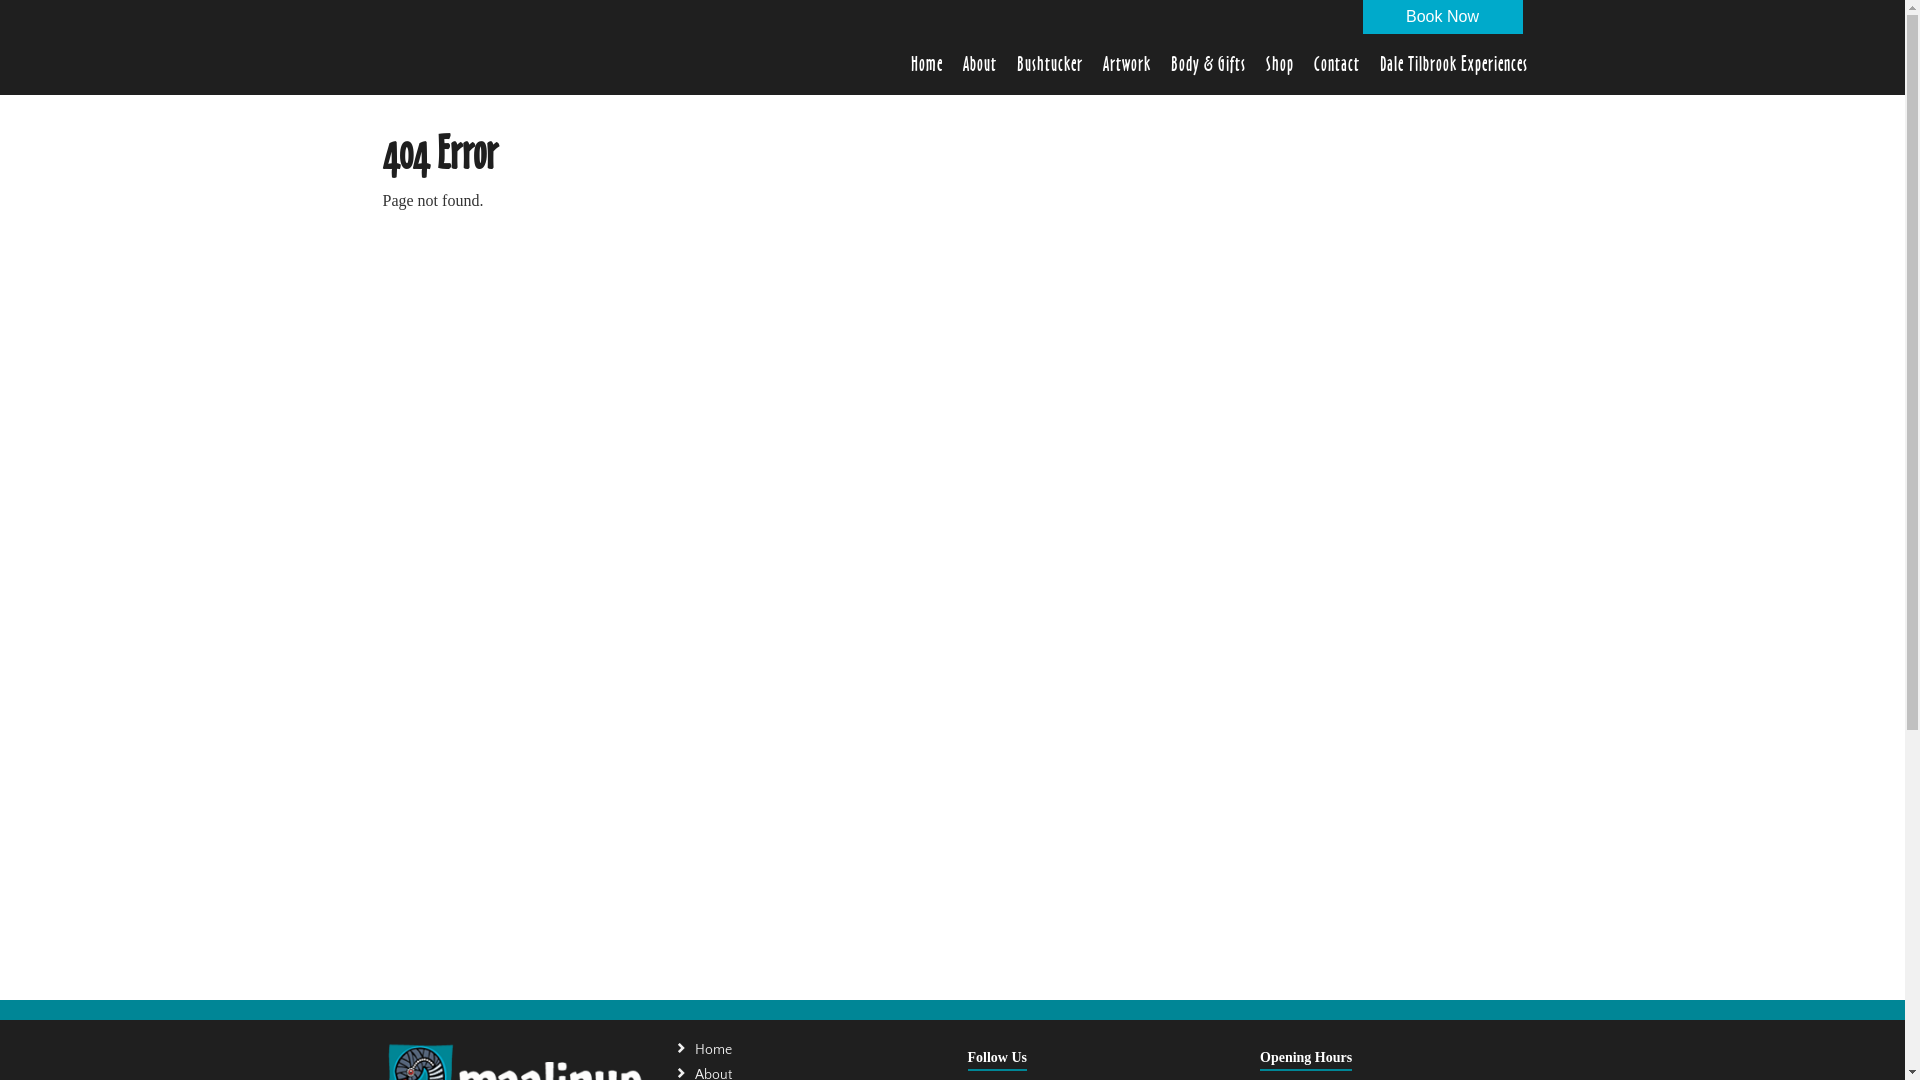  I want to click on Artwork, so click(1126, 64).